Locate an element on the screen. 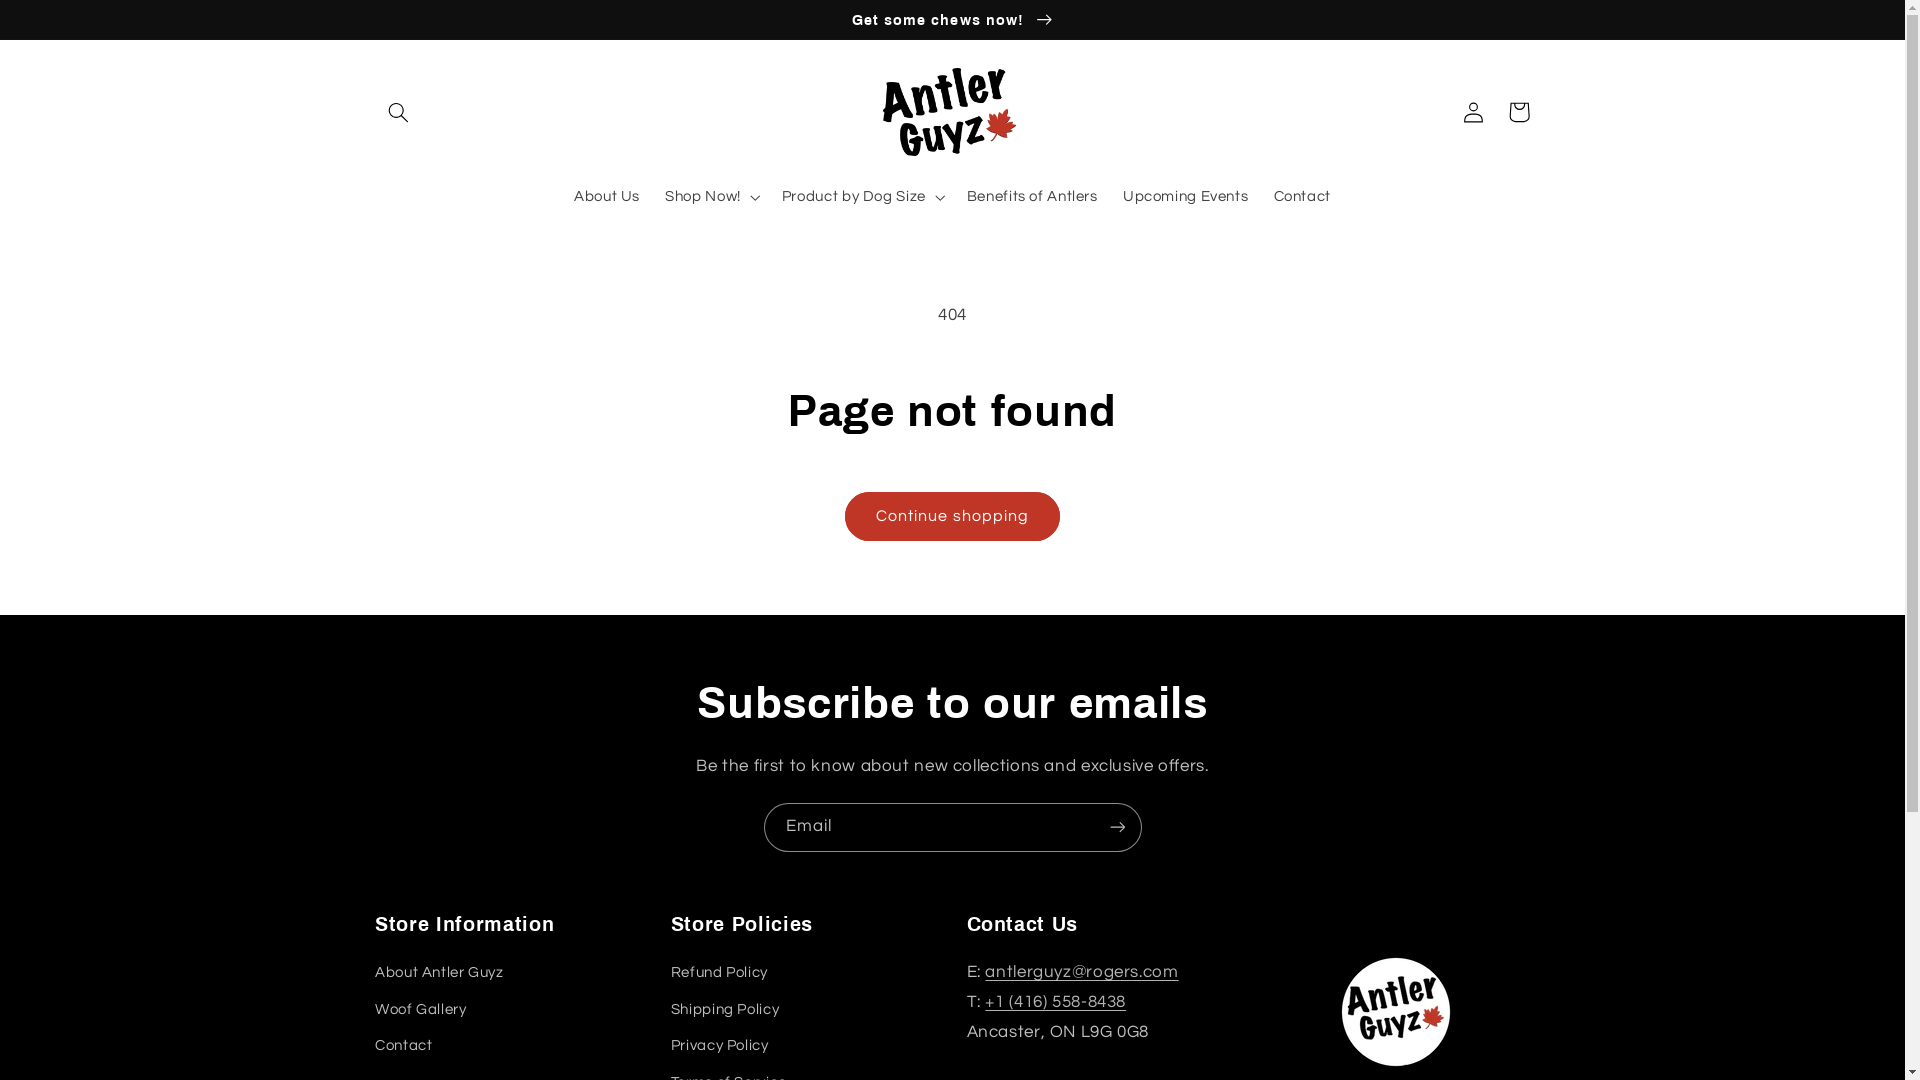 The image size is (1920, 1080). Contact is located at coordinates (1302, 197).